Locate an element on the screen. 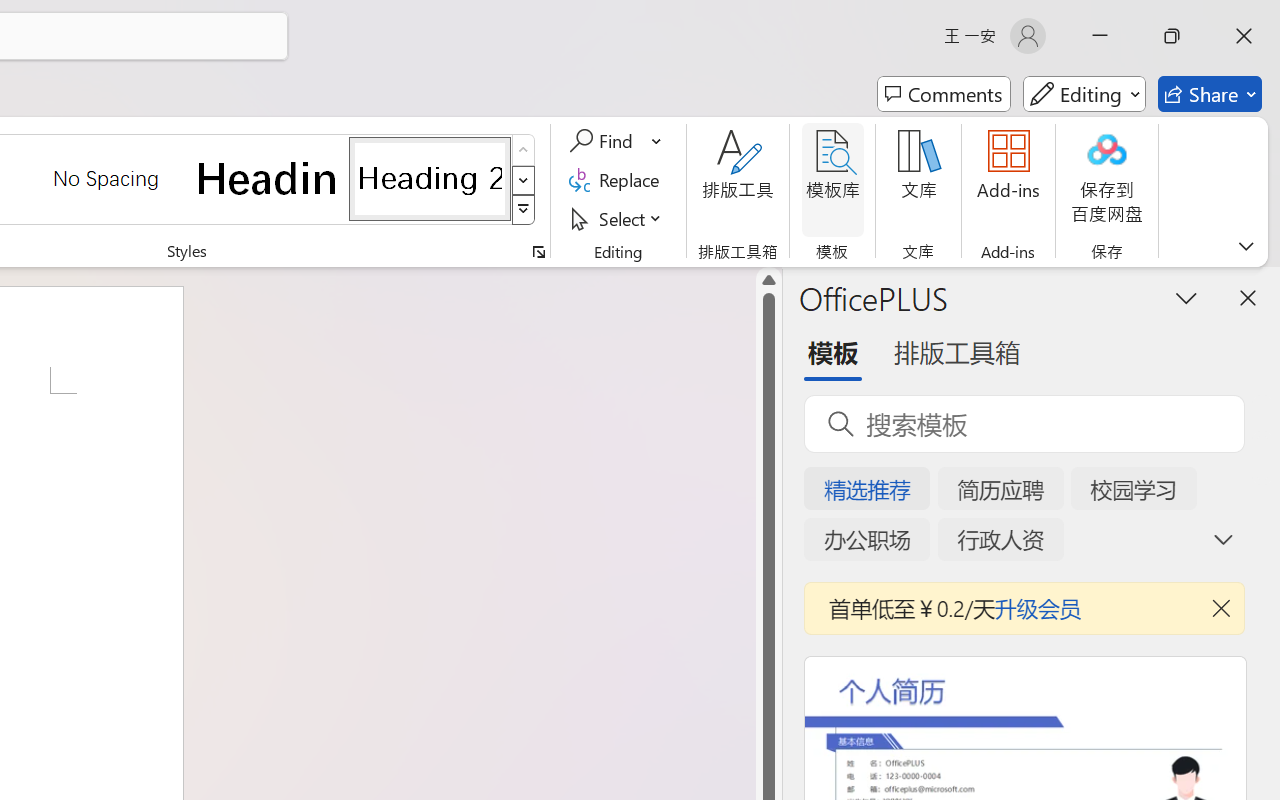 Image resolution: width=1280 pixels, height=800 pixels. Comments is located at coordinates (944, 94).